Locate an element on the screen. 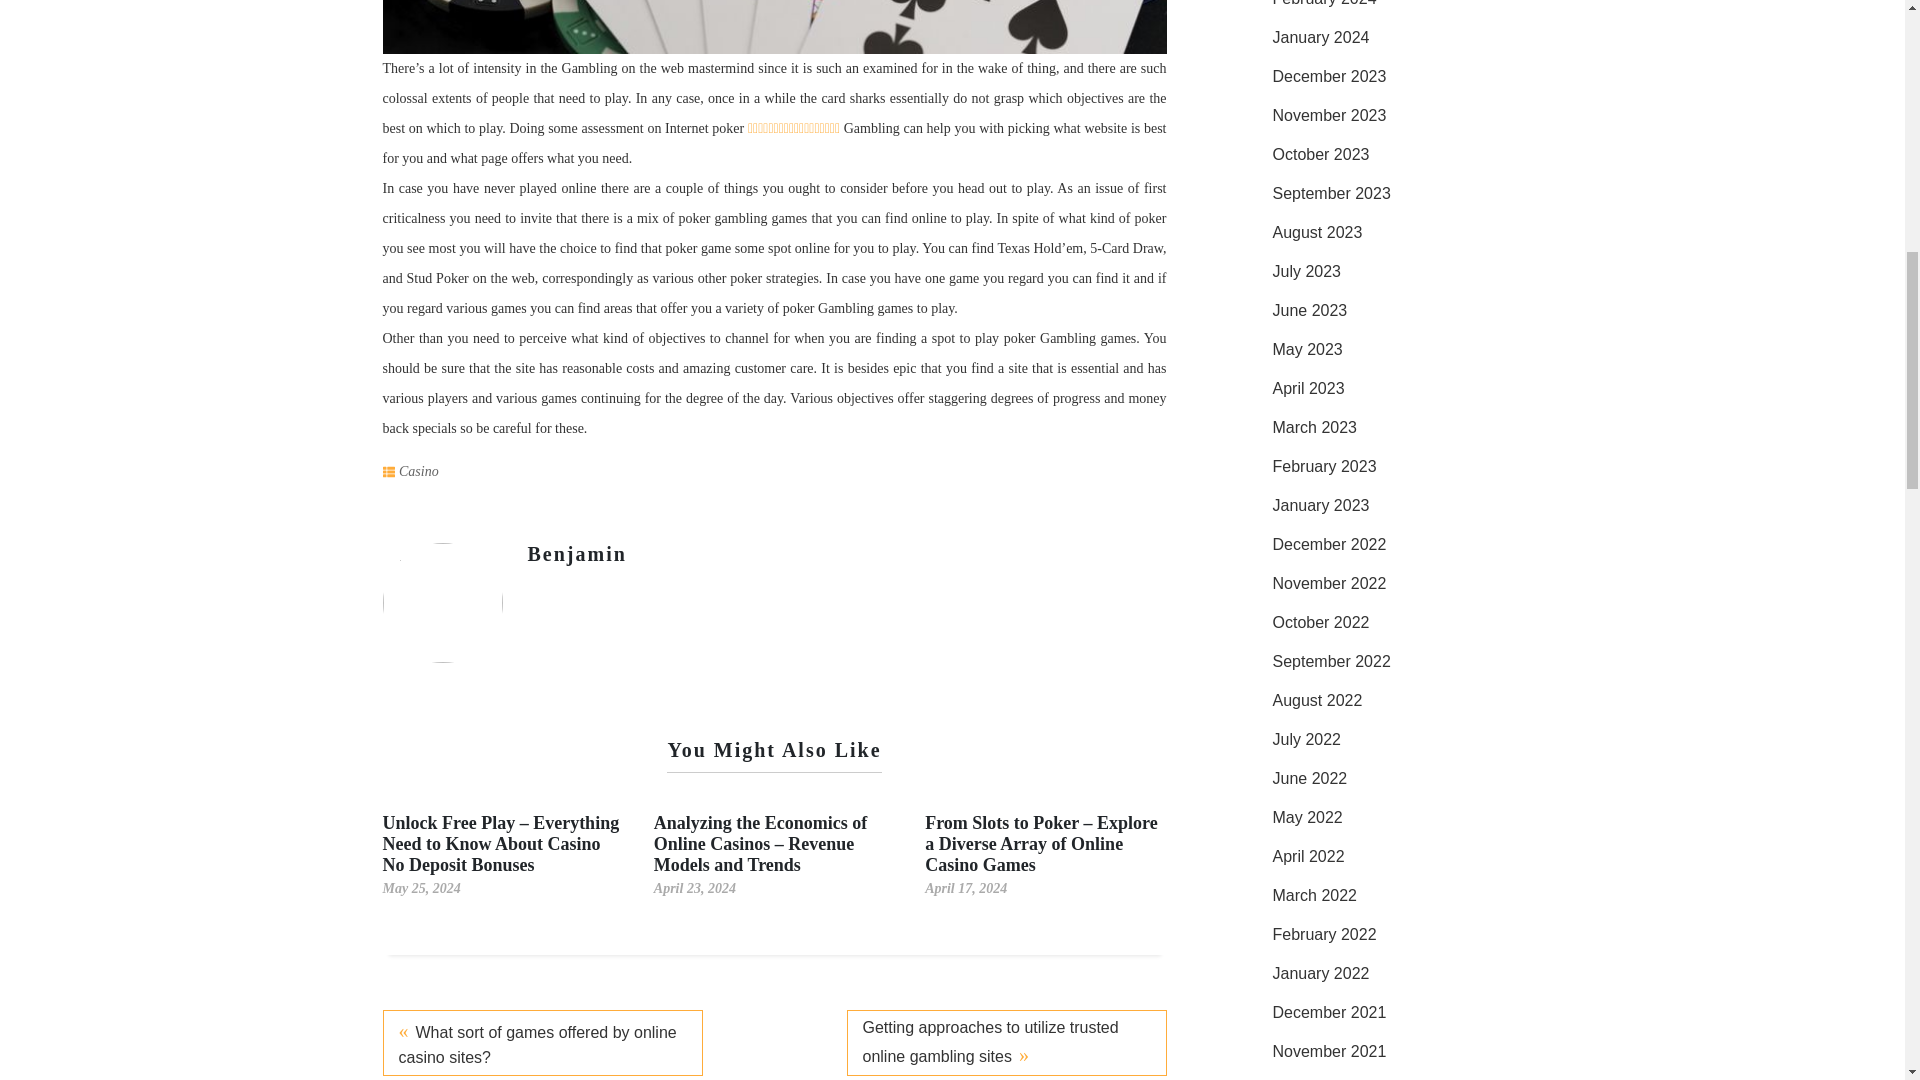 This screenshot has width=1920, height=1080. Posts by Benjamin is located at coordinates (578, 554).